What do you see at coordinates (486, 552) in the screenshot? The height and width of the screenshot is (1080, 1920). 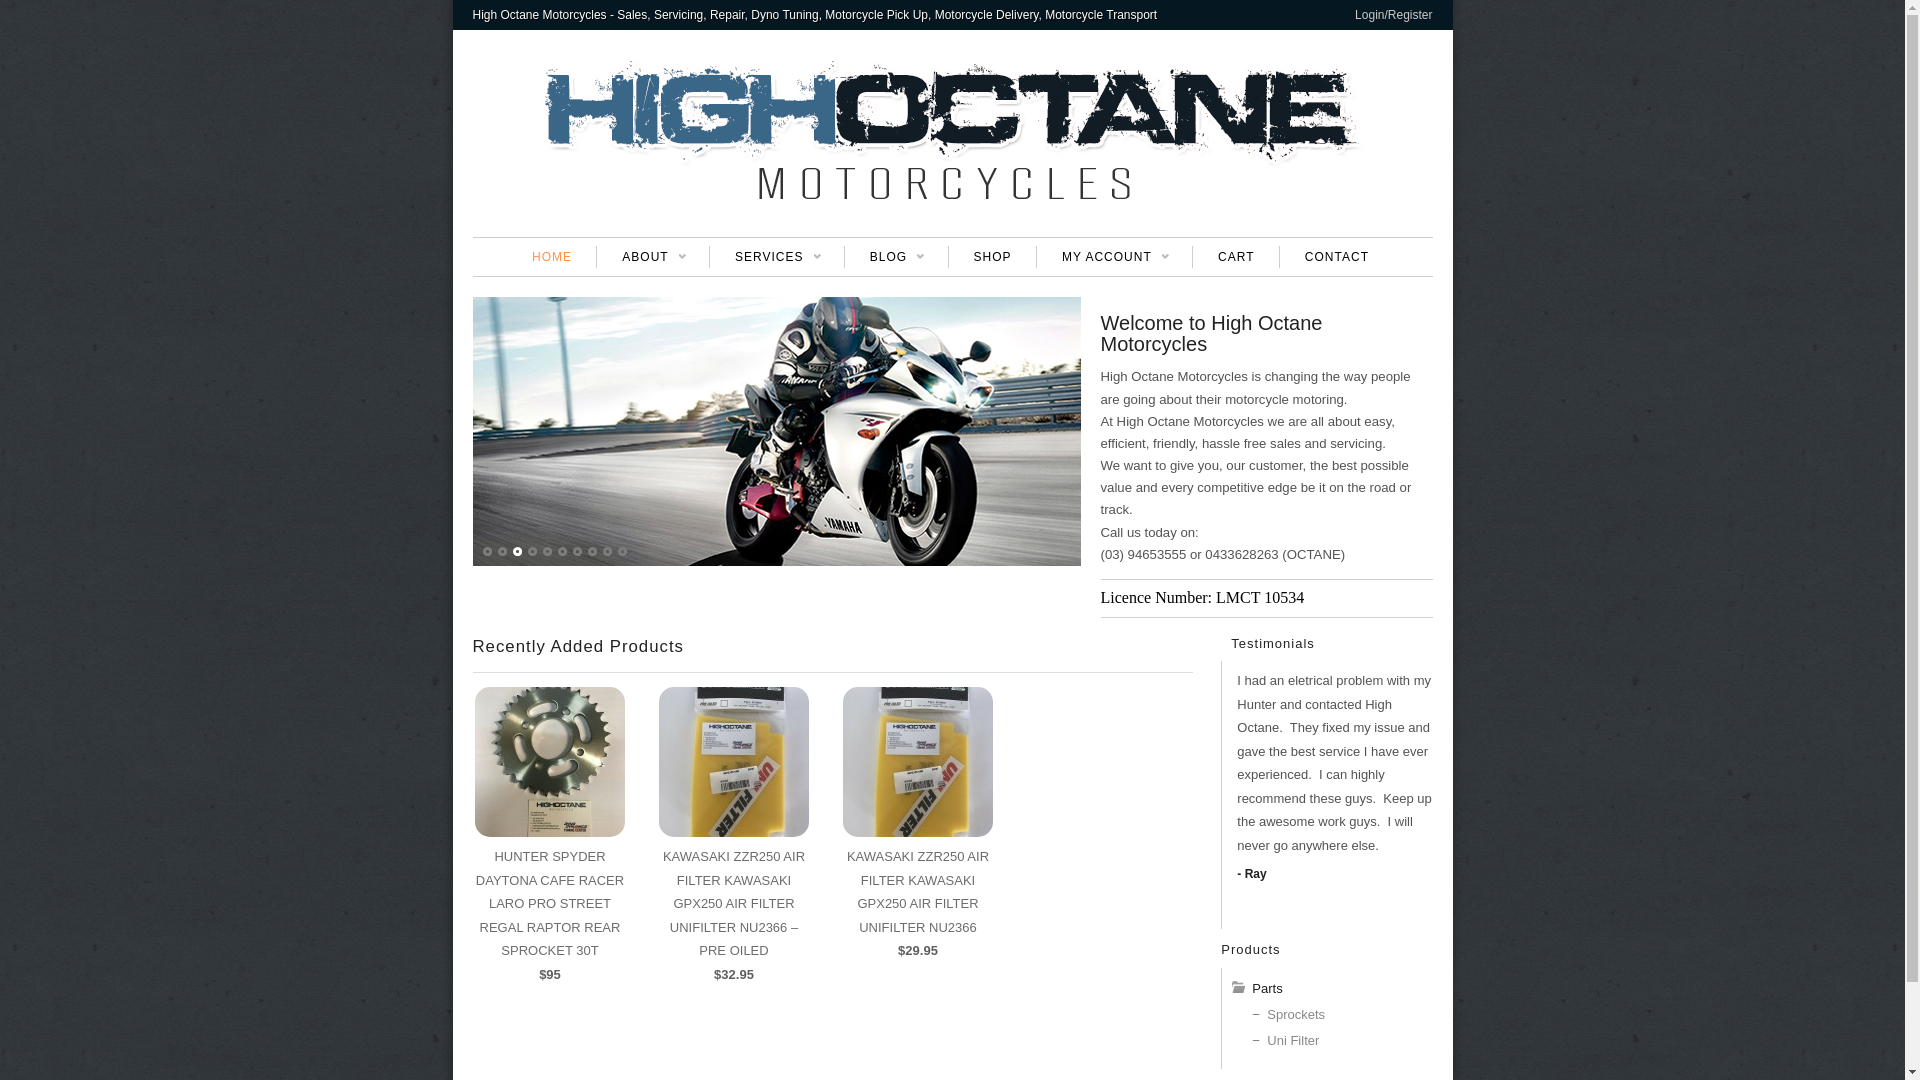 I see `1` at bounding box center [486, 552].